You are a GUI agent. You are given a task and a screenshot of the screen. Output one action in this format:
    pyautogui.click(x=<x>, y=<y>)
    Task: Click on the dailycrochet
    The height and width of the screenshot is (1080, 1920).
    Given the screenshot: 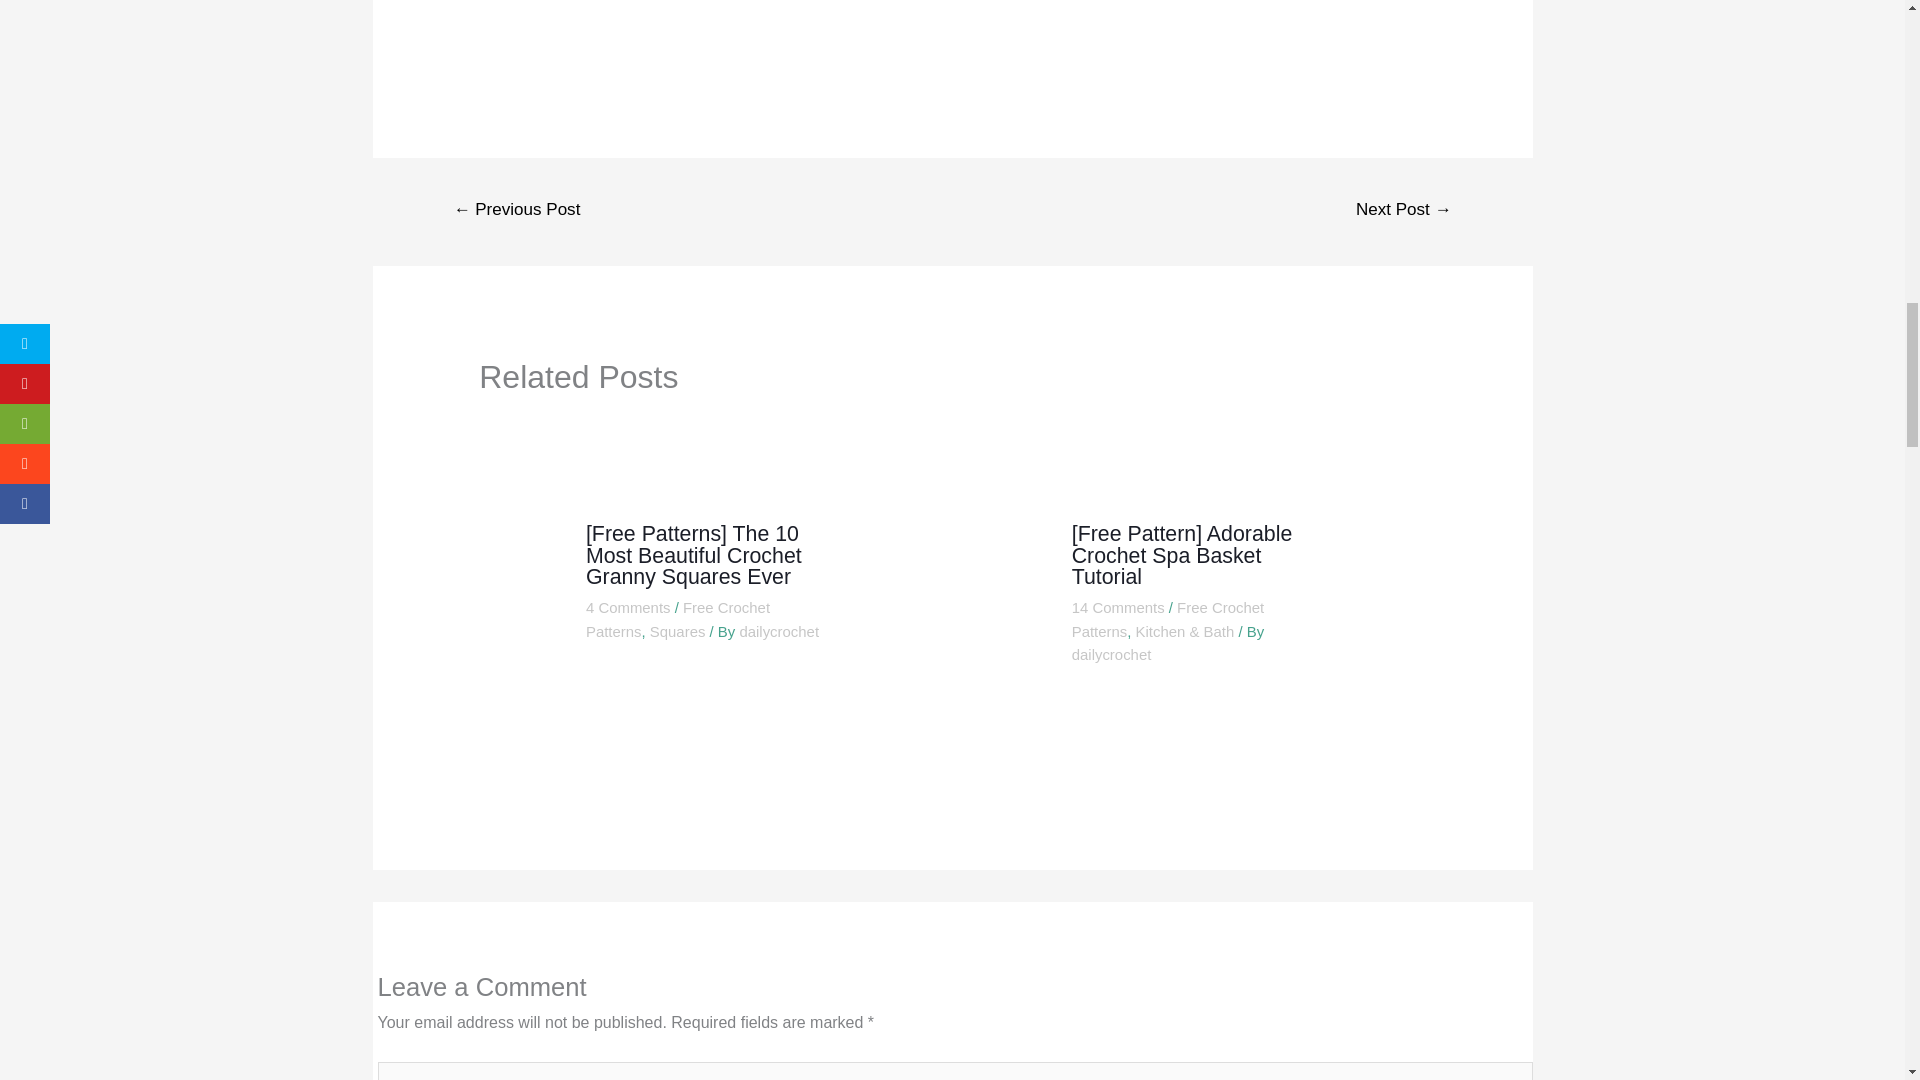 What is the action you would take?
    pyautogui.click(x=779, y=632)
    